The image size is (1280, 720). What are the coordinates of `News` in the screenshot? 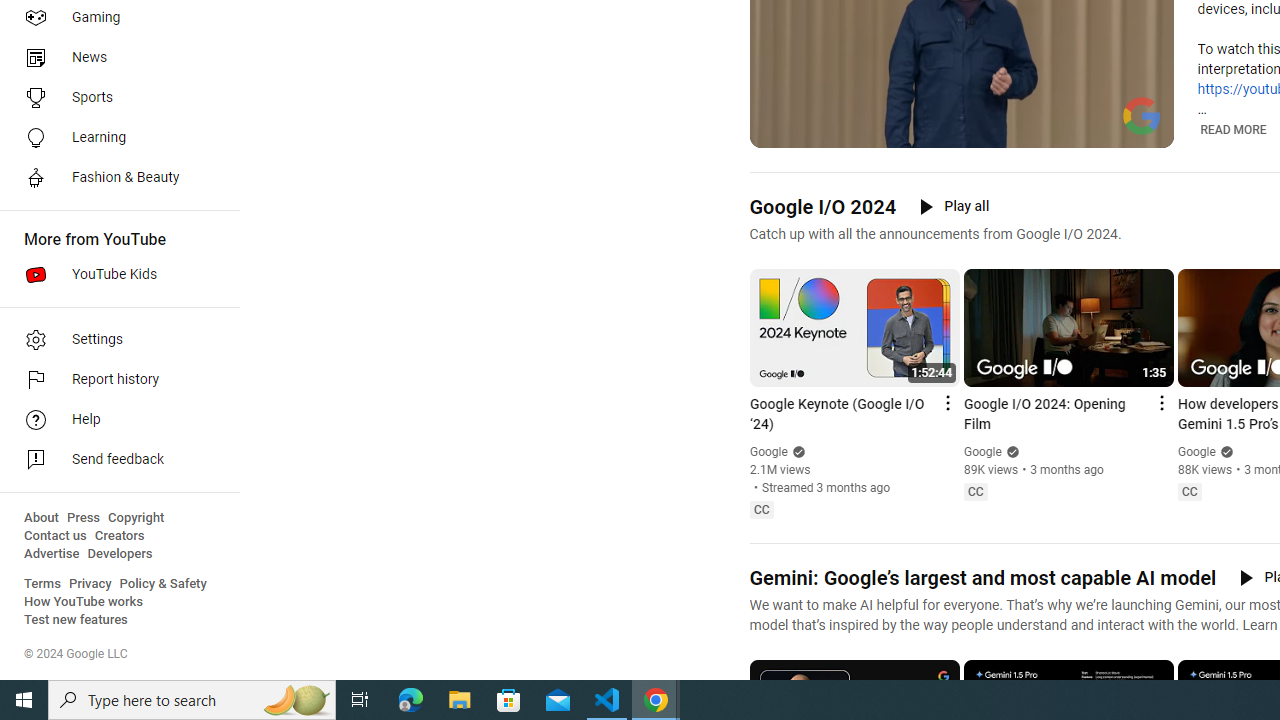 It's located at (114, 58).